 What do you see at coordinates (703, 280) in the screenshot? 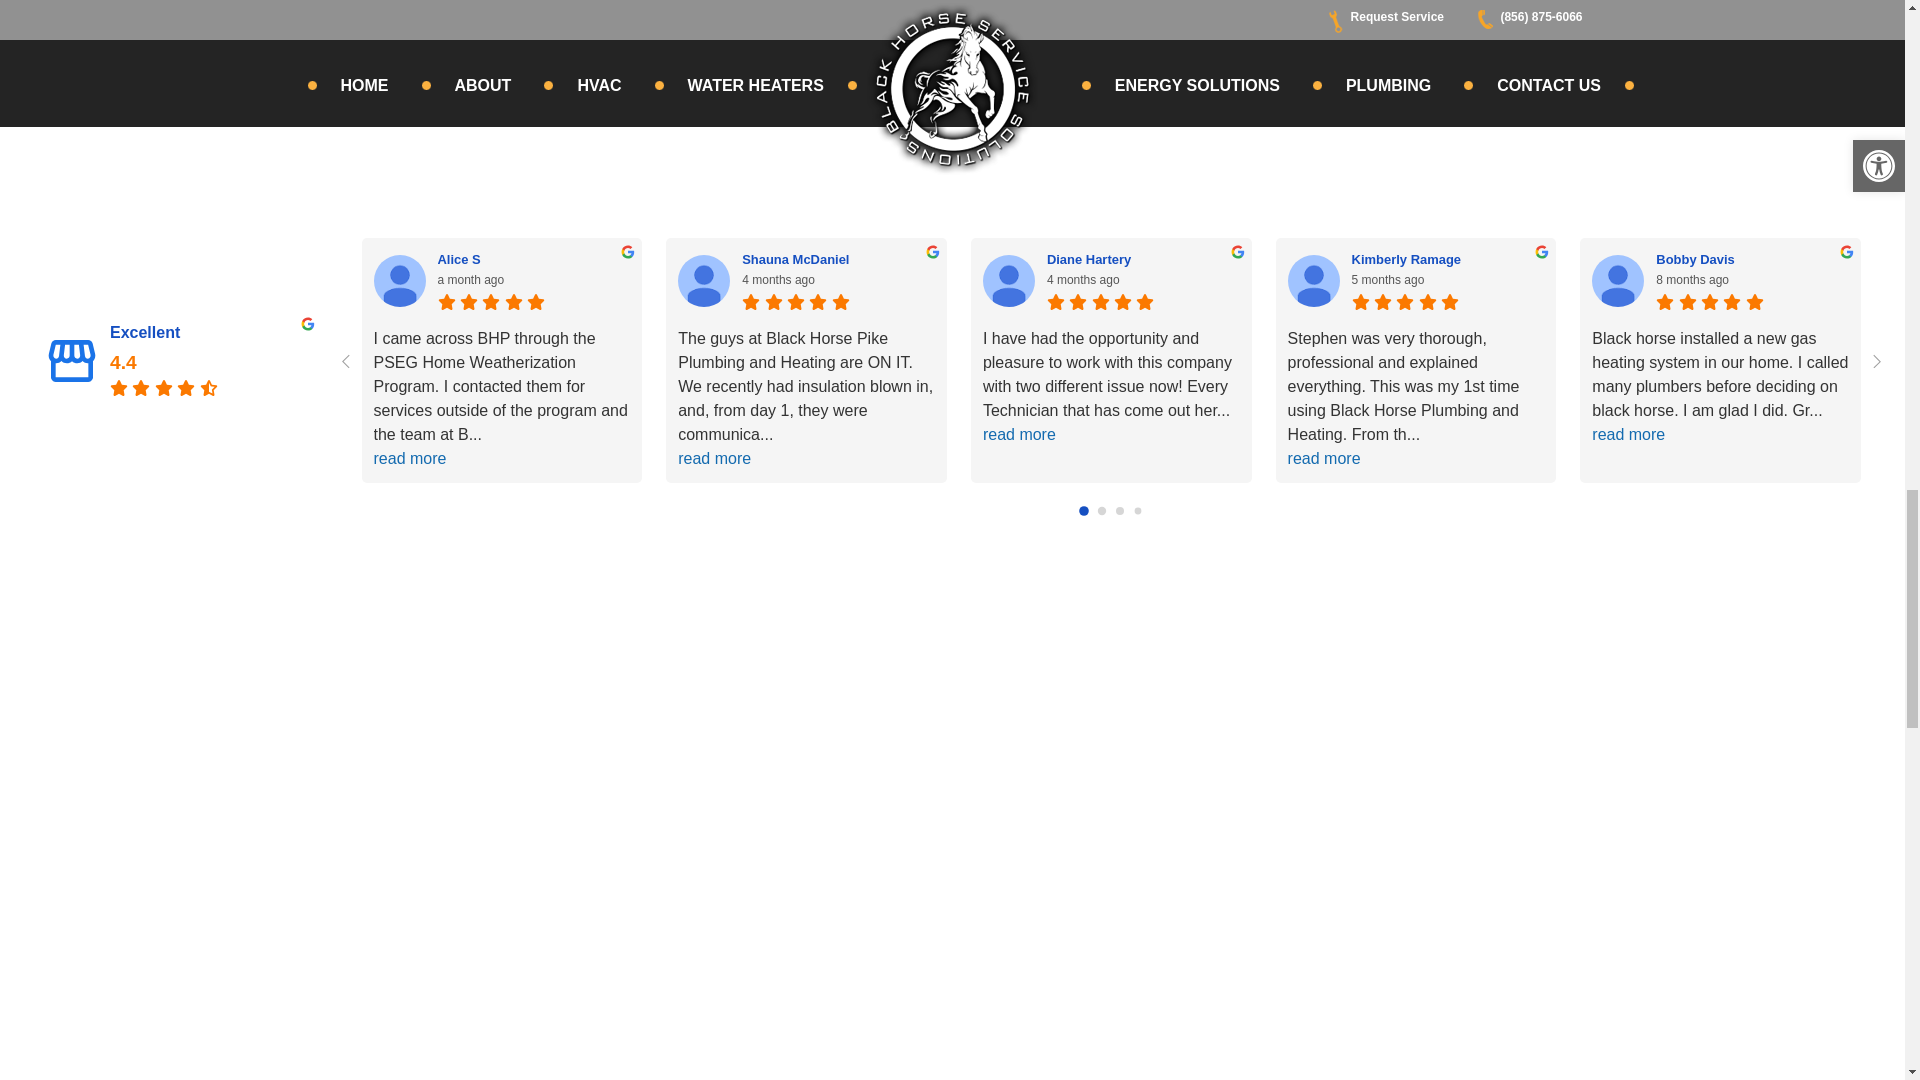
I see `Shauna McDaniel` at bounding box center [703, 280].